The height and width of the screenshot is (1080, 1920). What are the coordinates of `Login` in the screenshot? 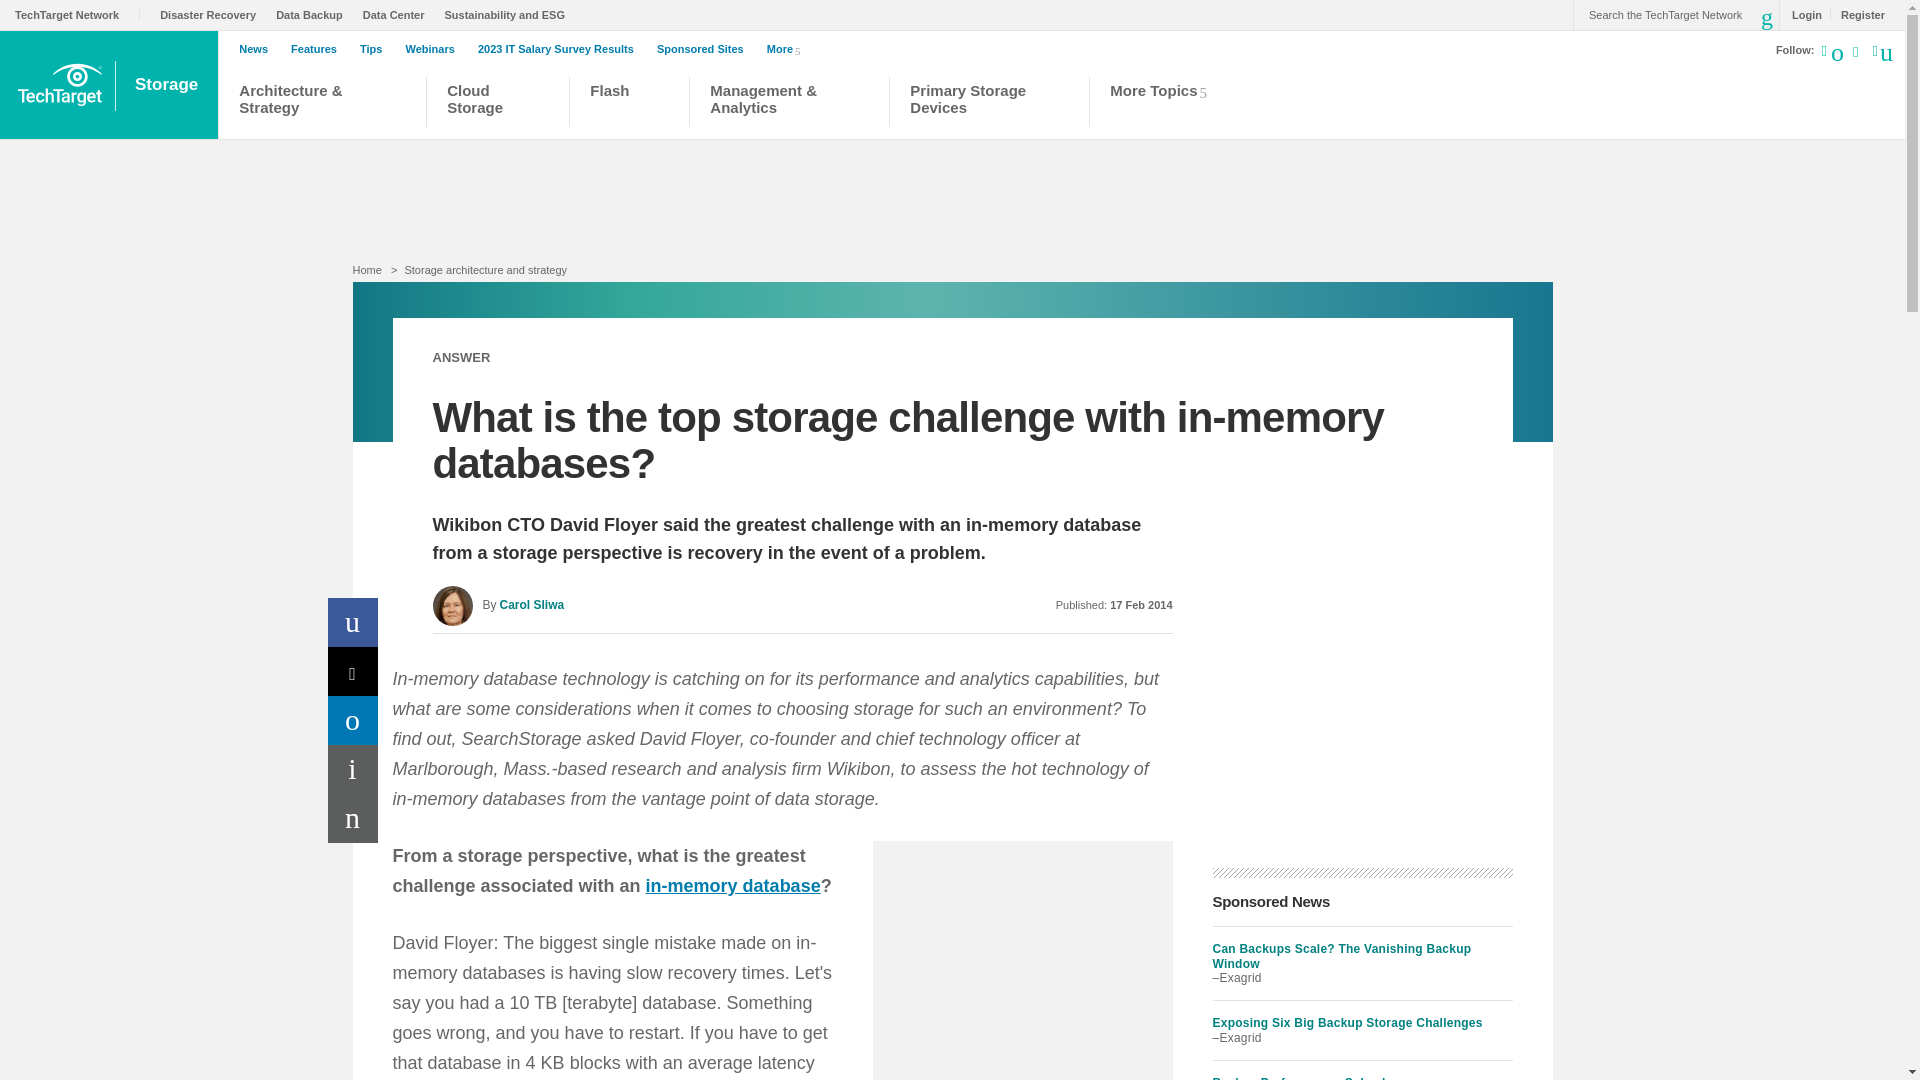 It's located at (1802, 14).